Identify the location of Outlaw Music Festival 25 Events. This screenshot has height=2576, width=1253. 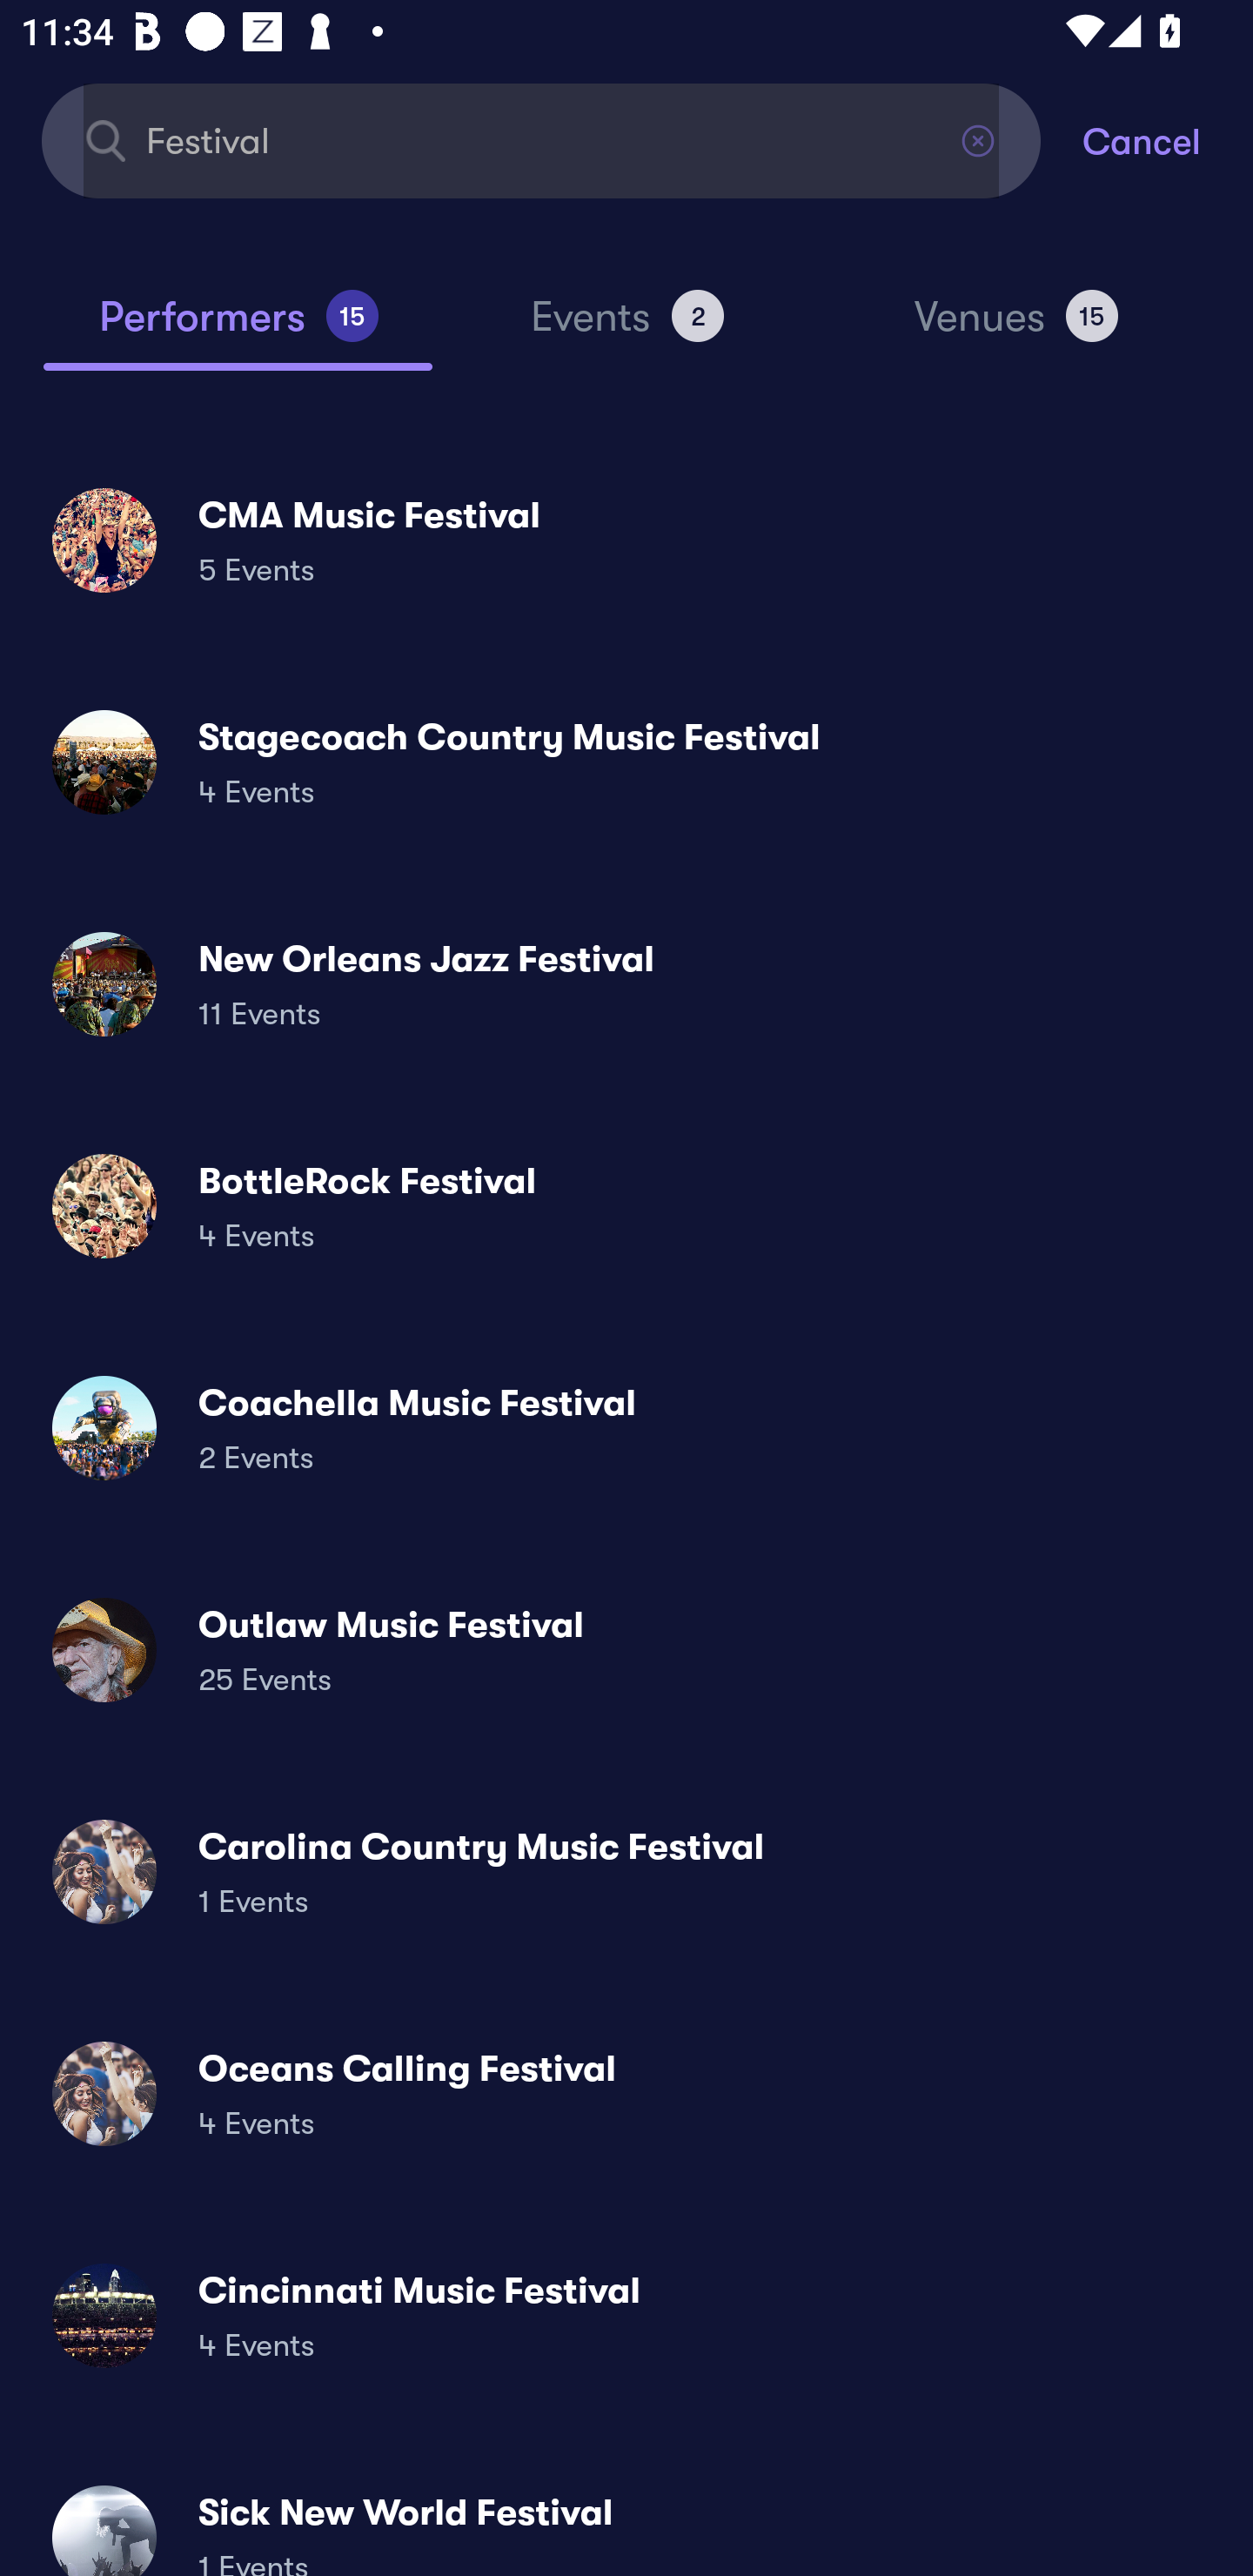
(626, 1650).